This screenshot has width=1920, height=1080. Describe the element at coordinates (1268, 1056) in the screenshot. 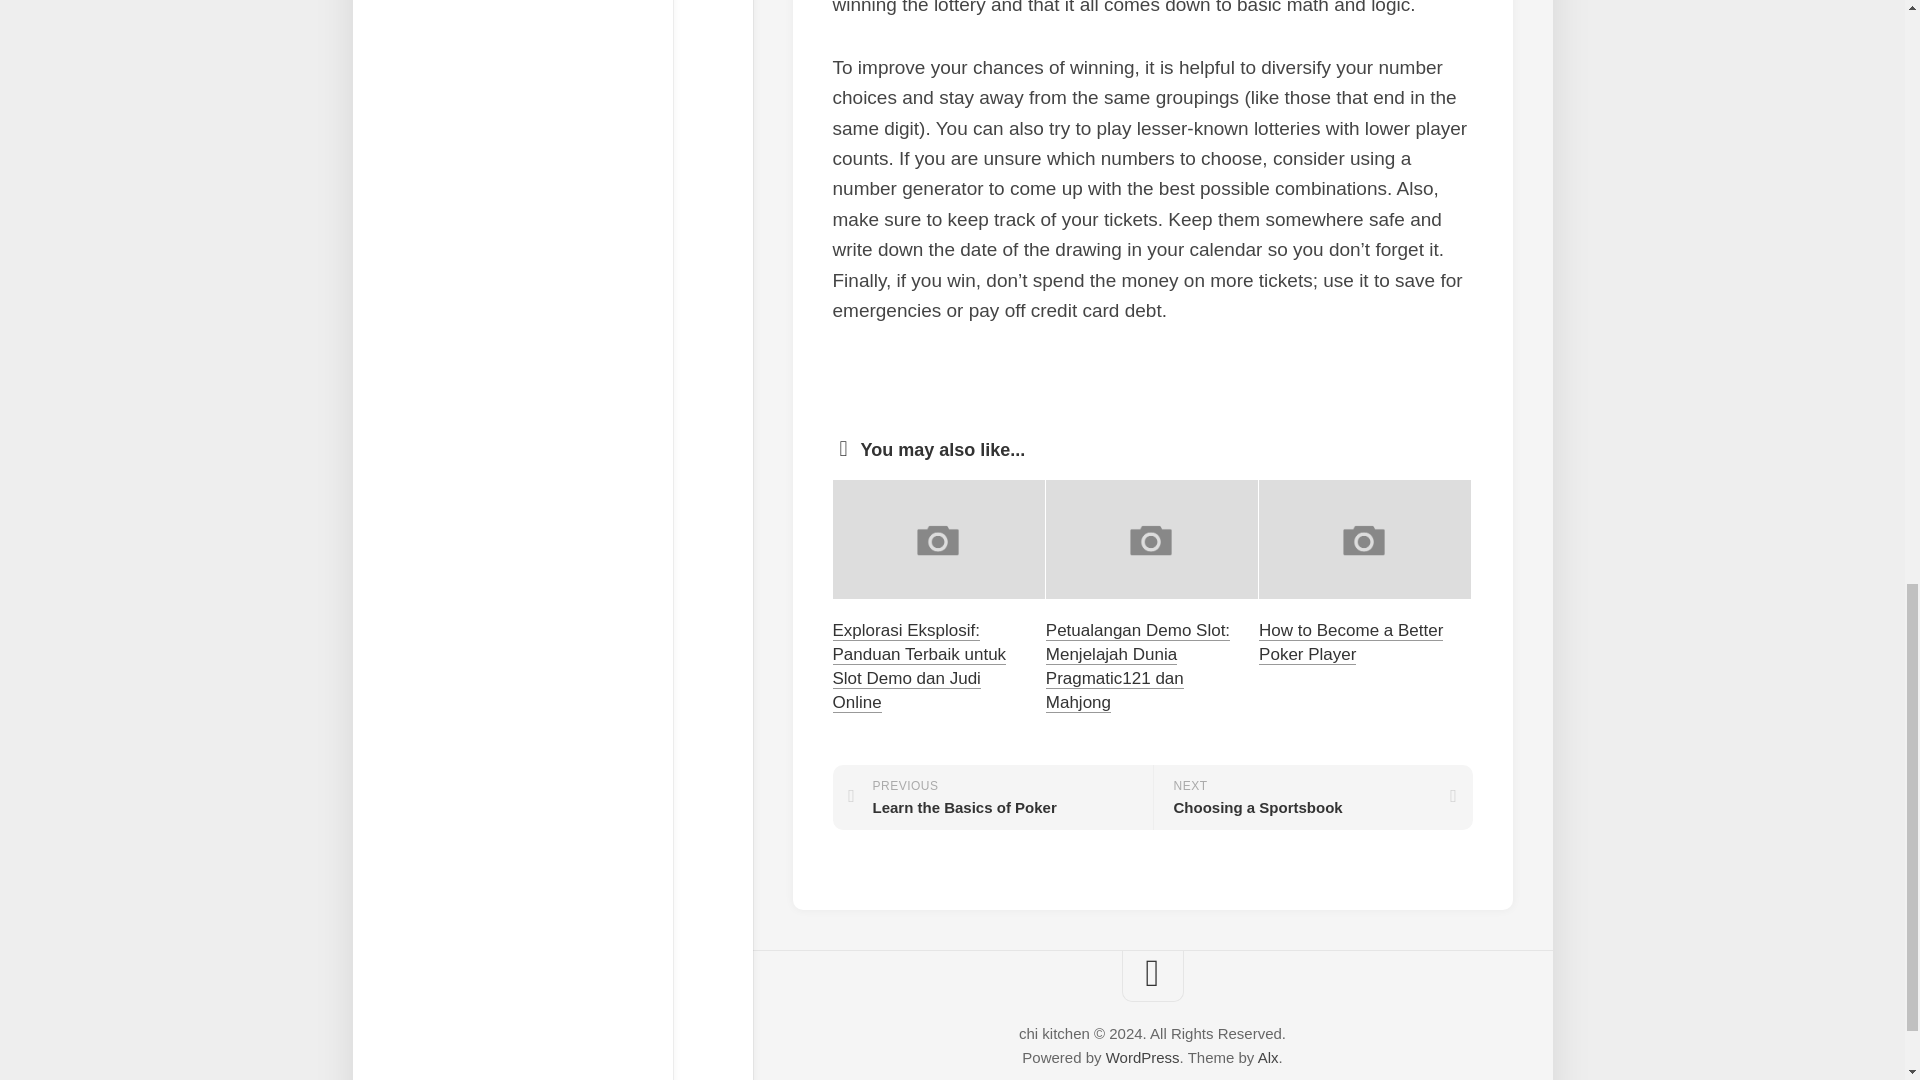

I see `How to Become a Better Poker Player` at that location.